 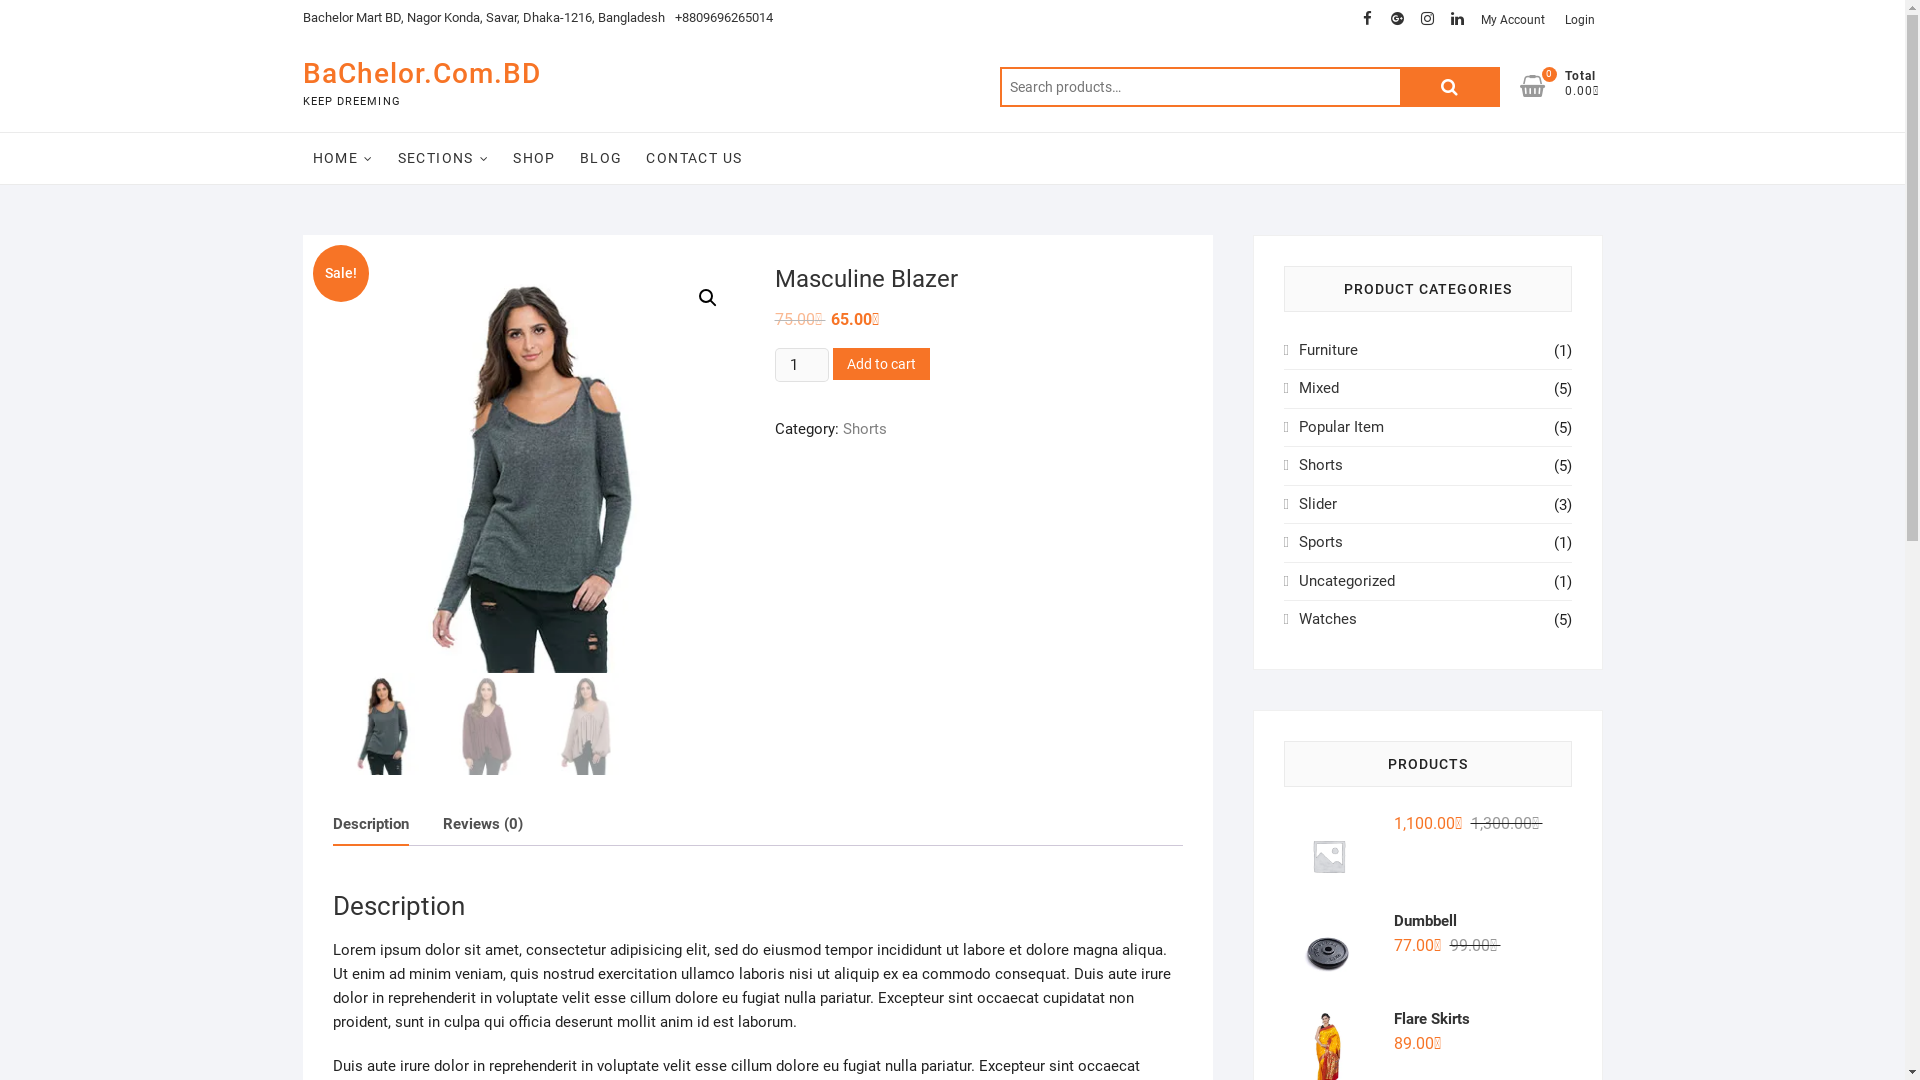 What do you see at coordinates (1342, 427) in the screenshot?
I see `Popular Item` at bounding box center [1342, 427].